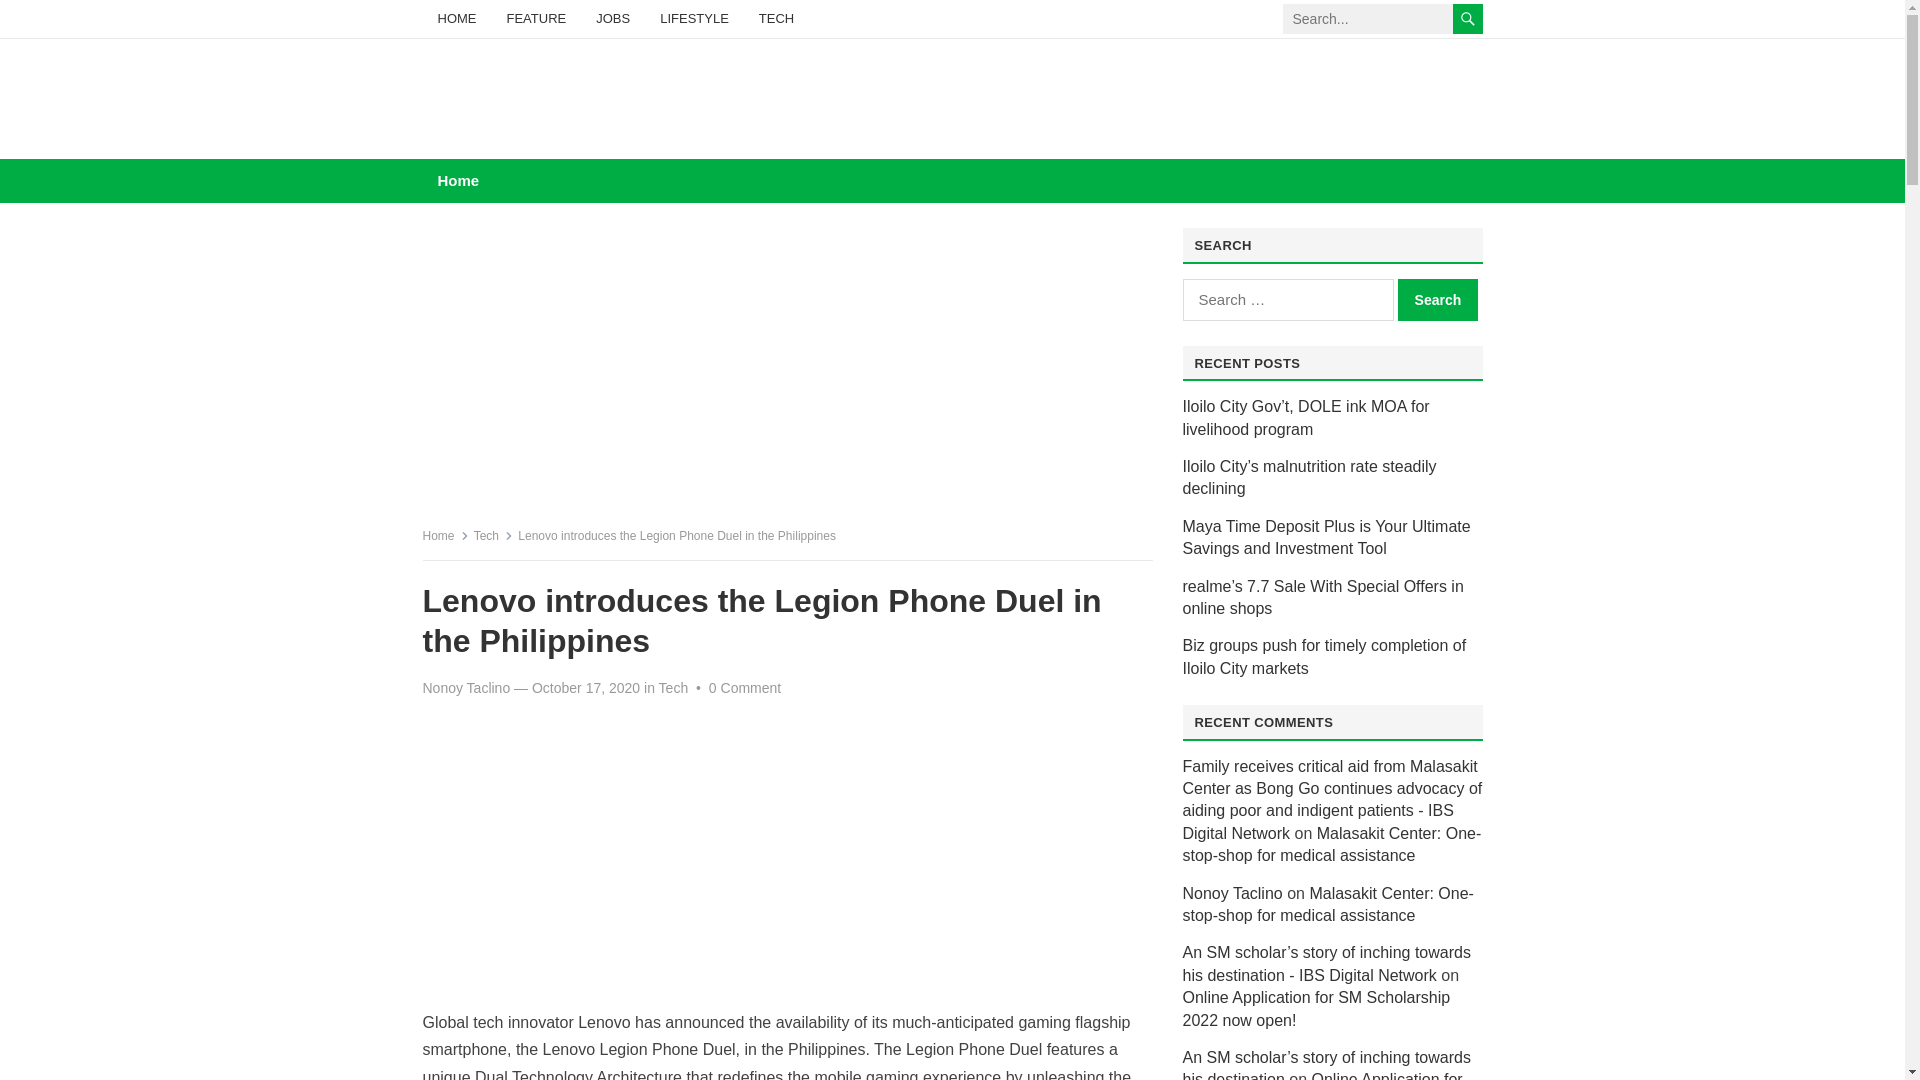  I want to click on Advertisement, so click(787, 376).